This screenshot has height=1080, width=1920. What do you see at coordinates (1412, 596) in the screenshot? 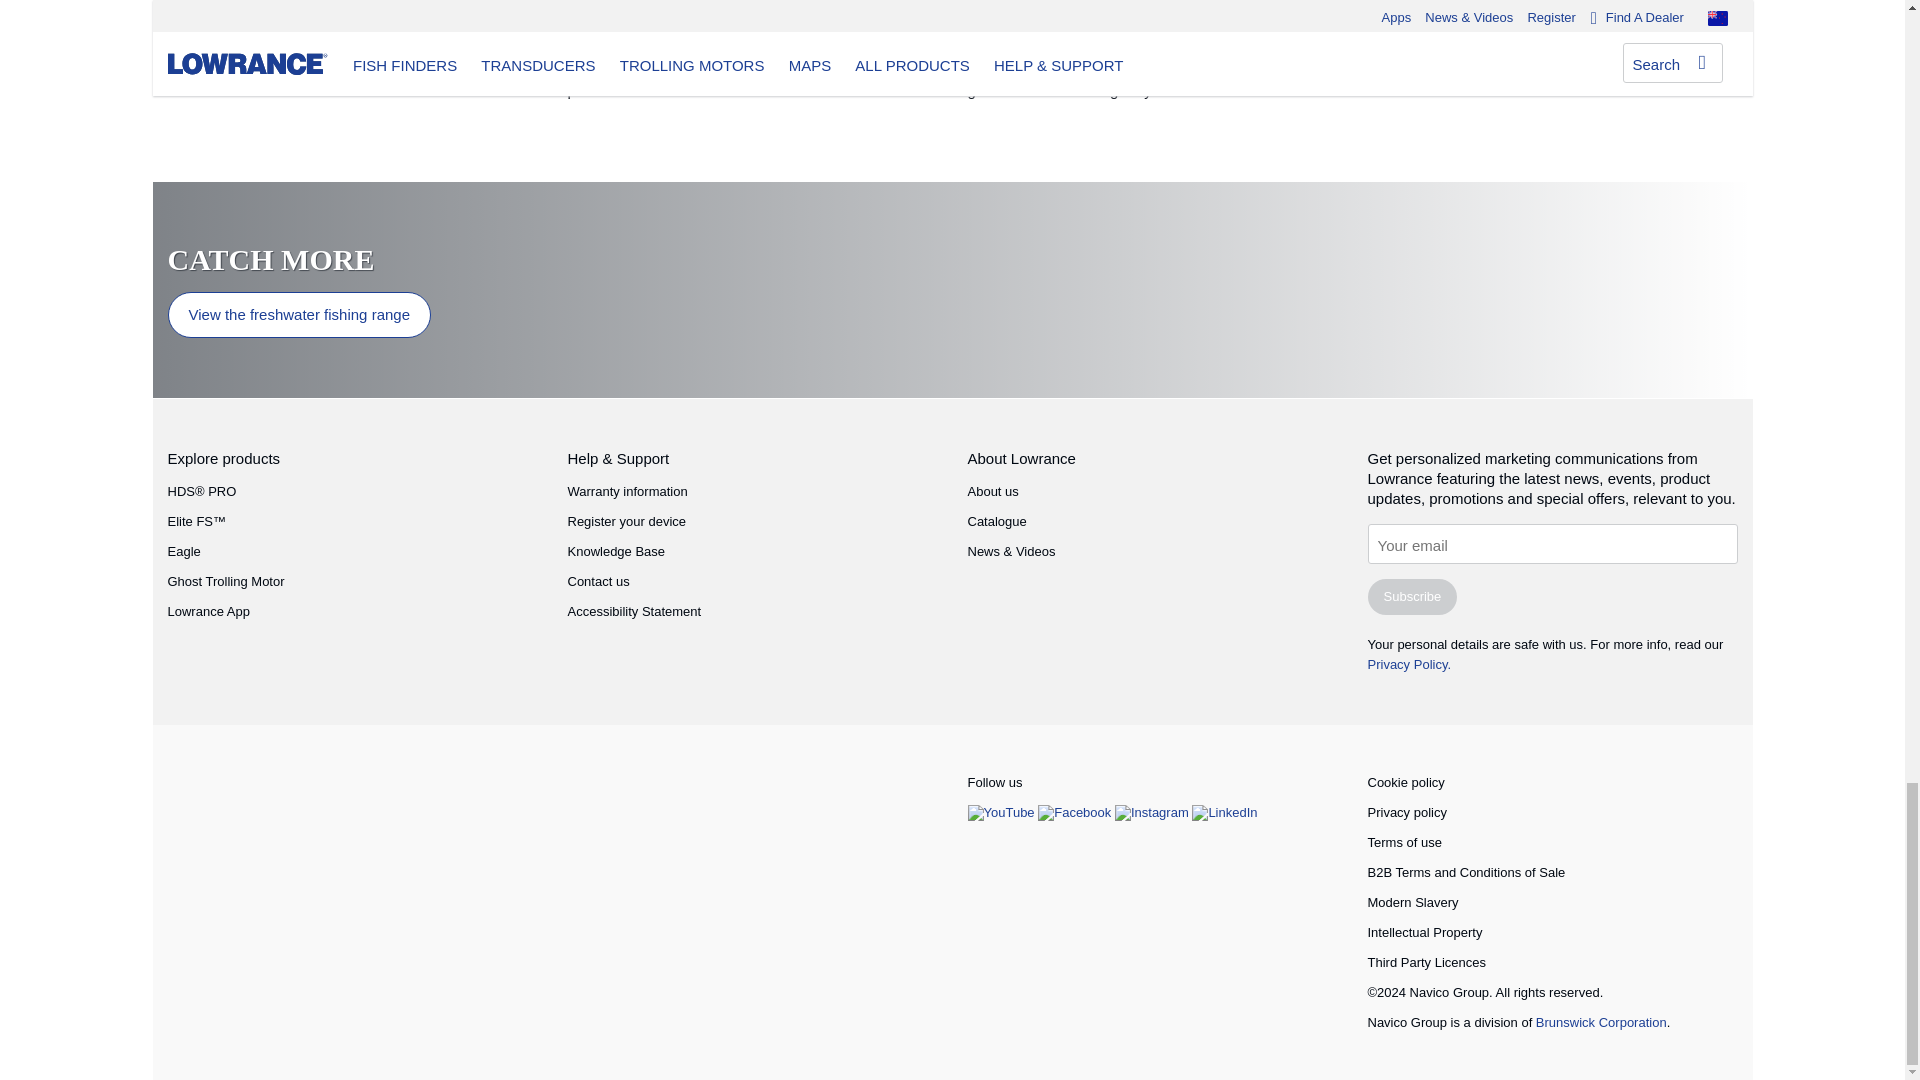
I see `Subscribe` at bounding box center [1412, 596].